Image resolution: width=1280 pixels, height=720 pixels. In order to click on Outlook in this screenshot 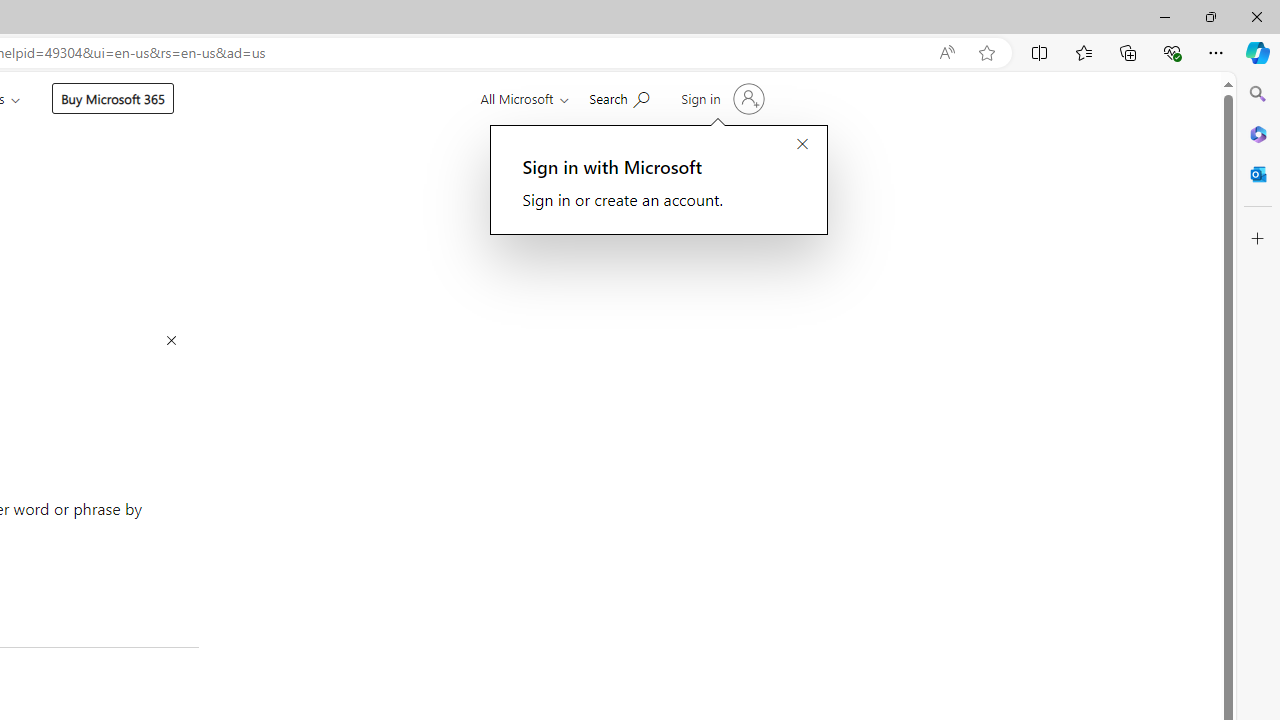, I will do `click(1258, 174)`.